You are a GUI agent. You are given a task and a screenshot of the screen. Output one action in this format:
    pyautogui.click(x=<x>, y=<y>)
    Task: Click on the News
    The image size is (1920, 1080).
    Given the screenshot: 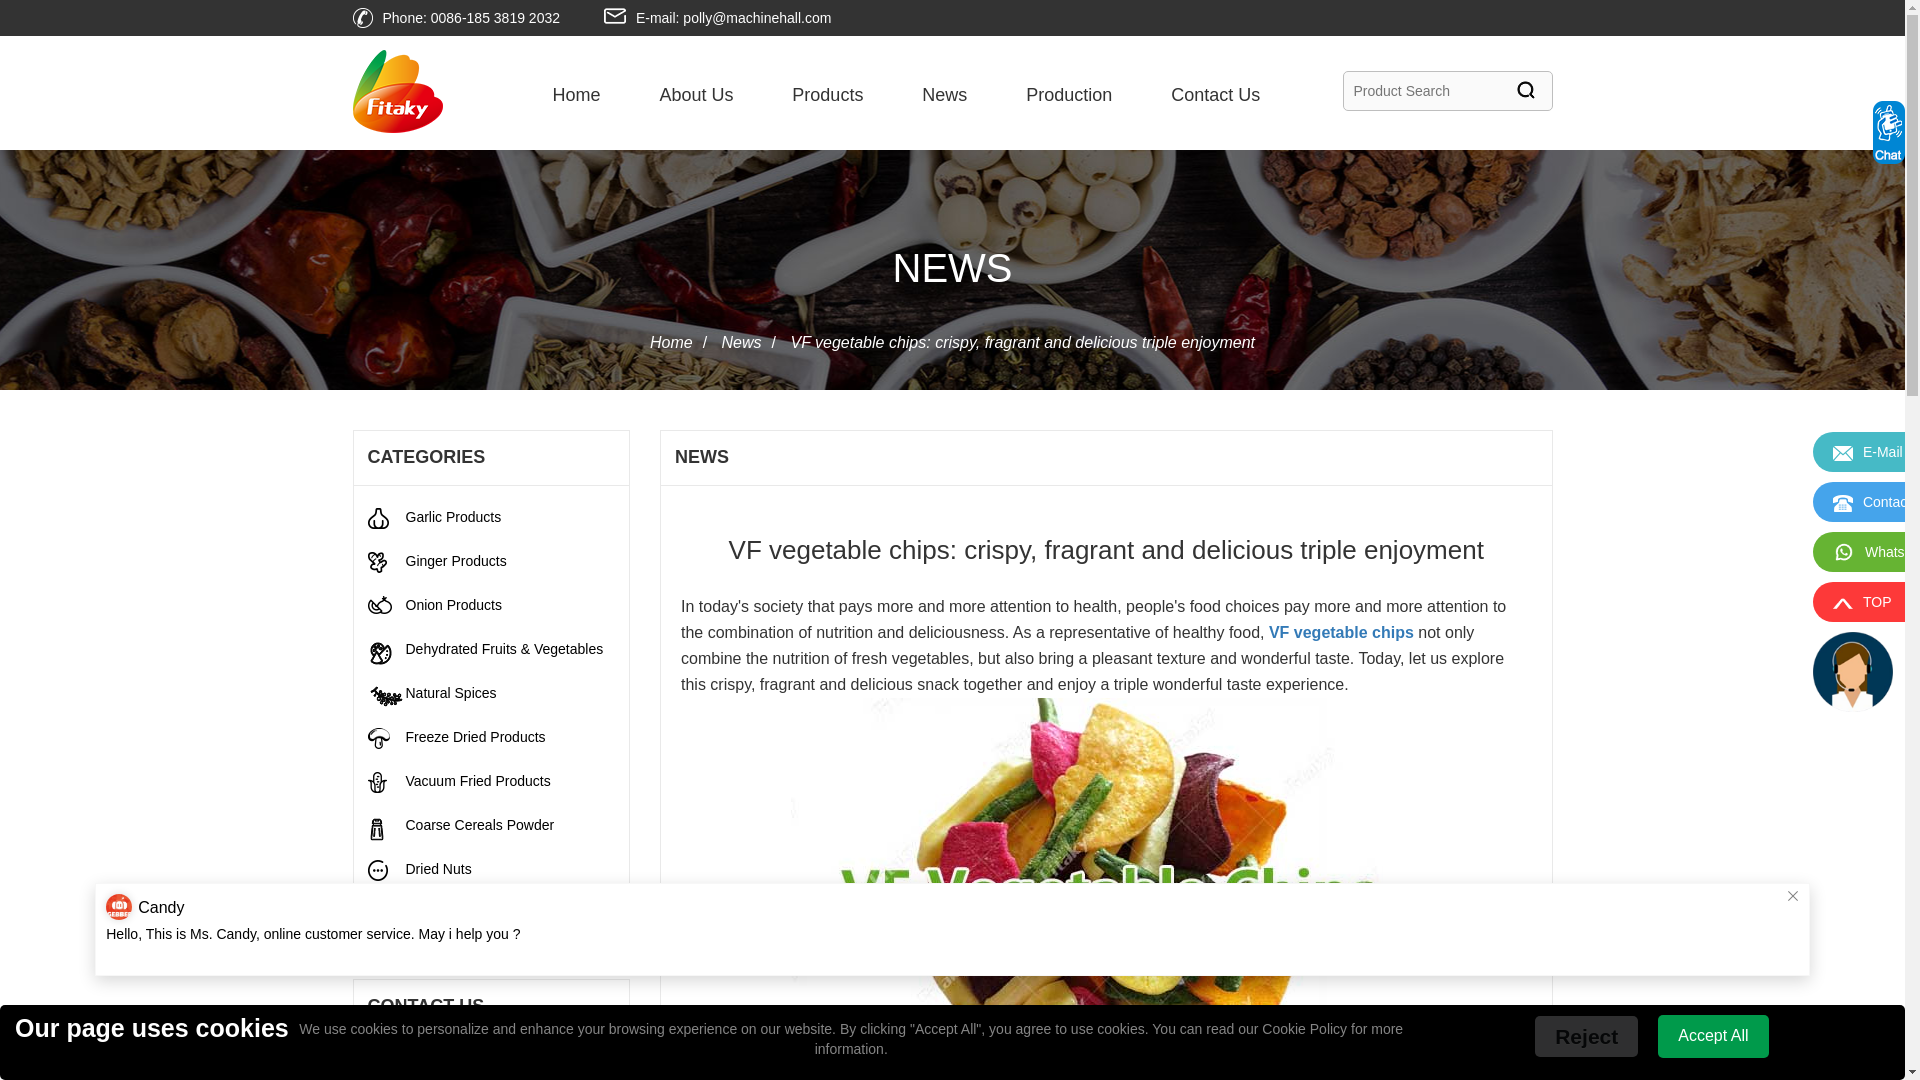 What is the action you would take?
    pyautogui.click(x=742, y=342)
    